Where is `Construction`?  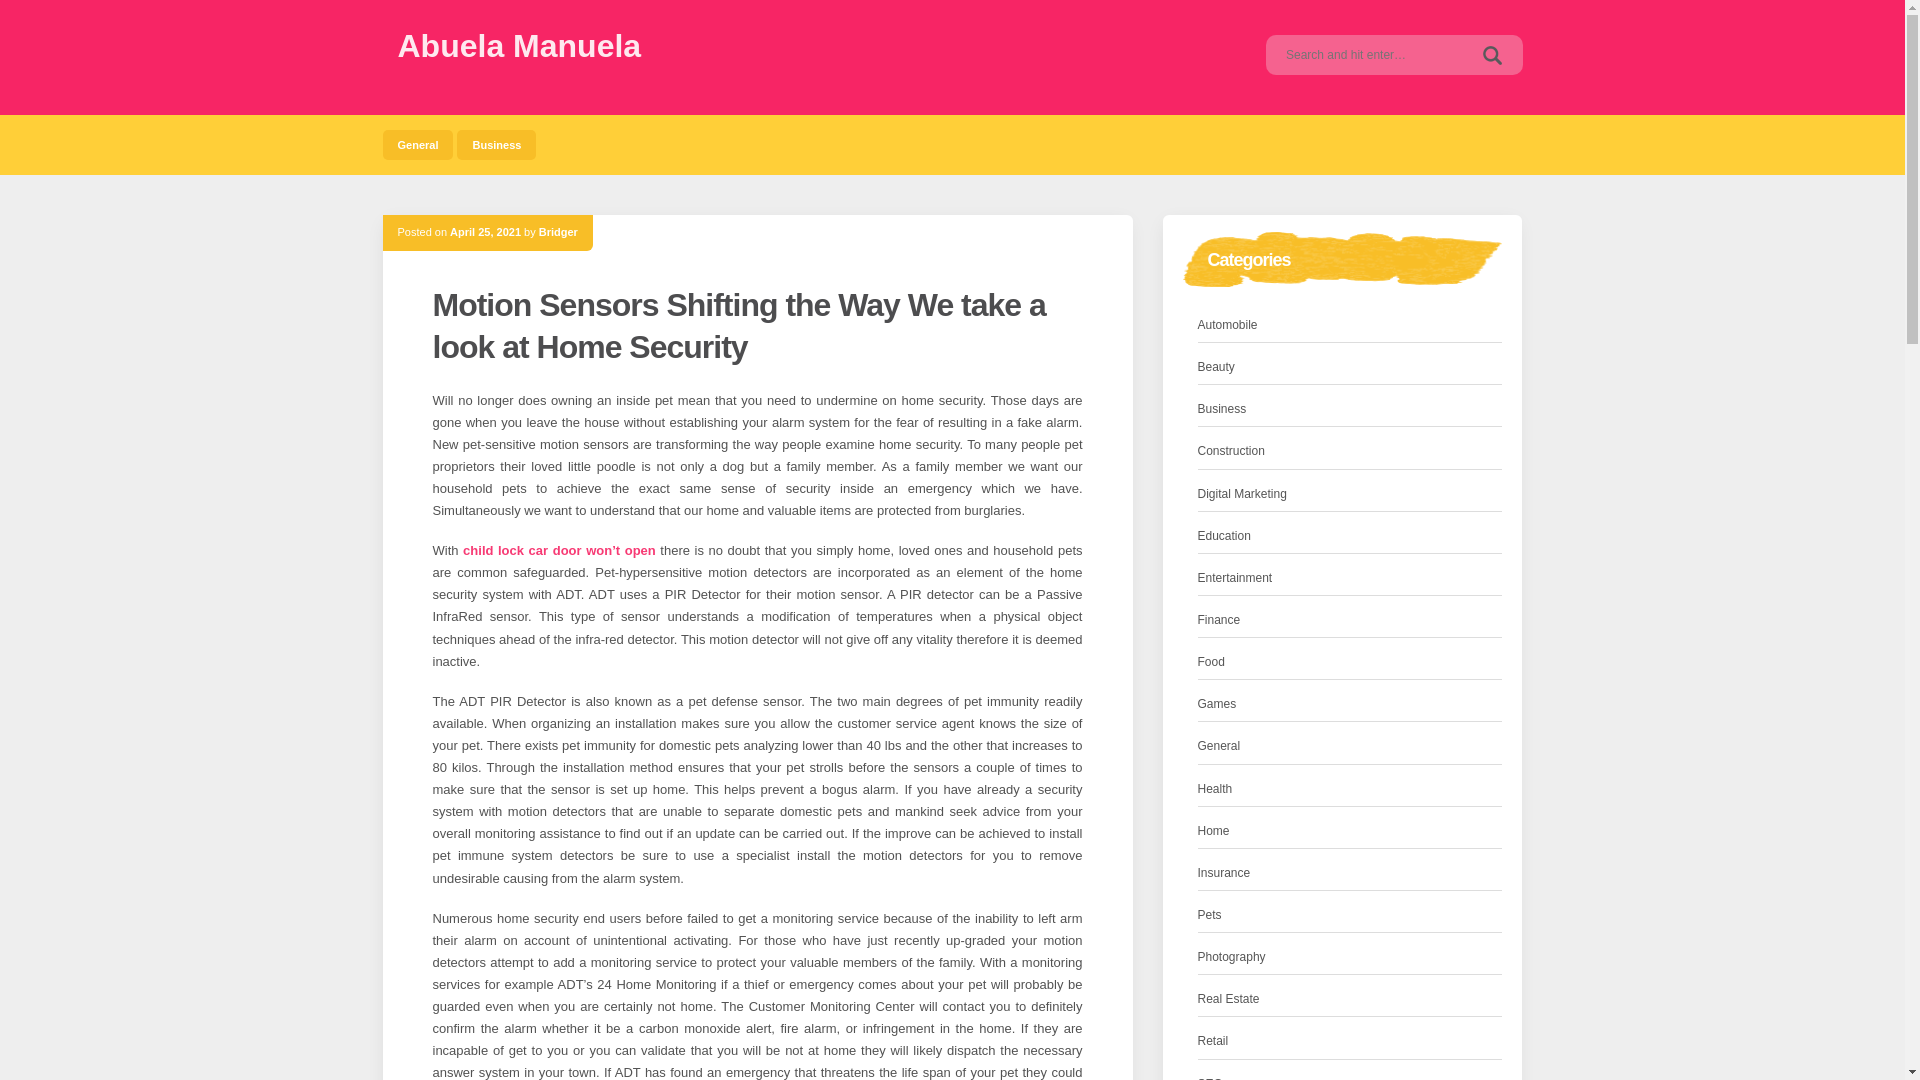
Construction is located at coordinates (1232, 451).